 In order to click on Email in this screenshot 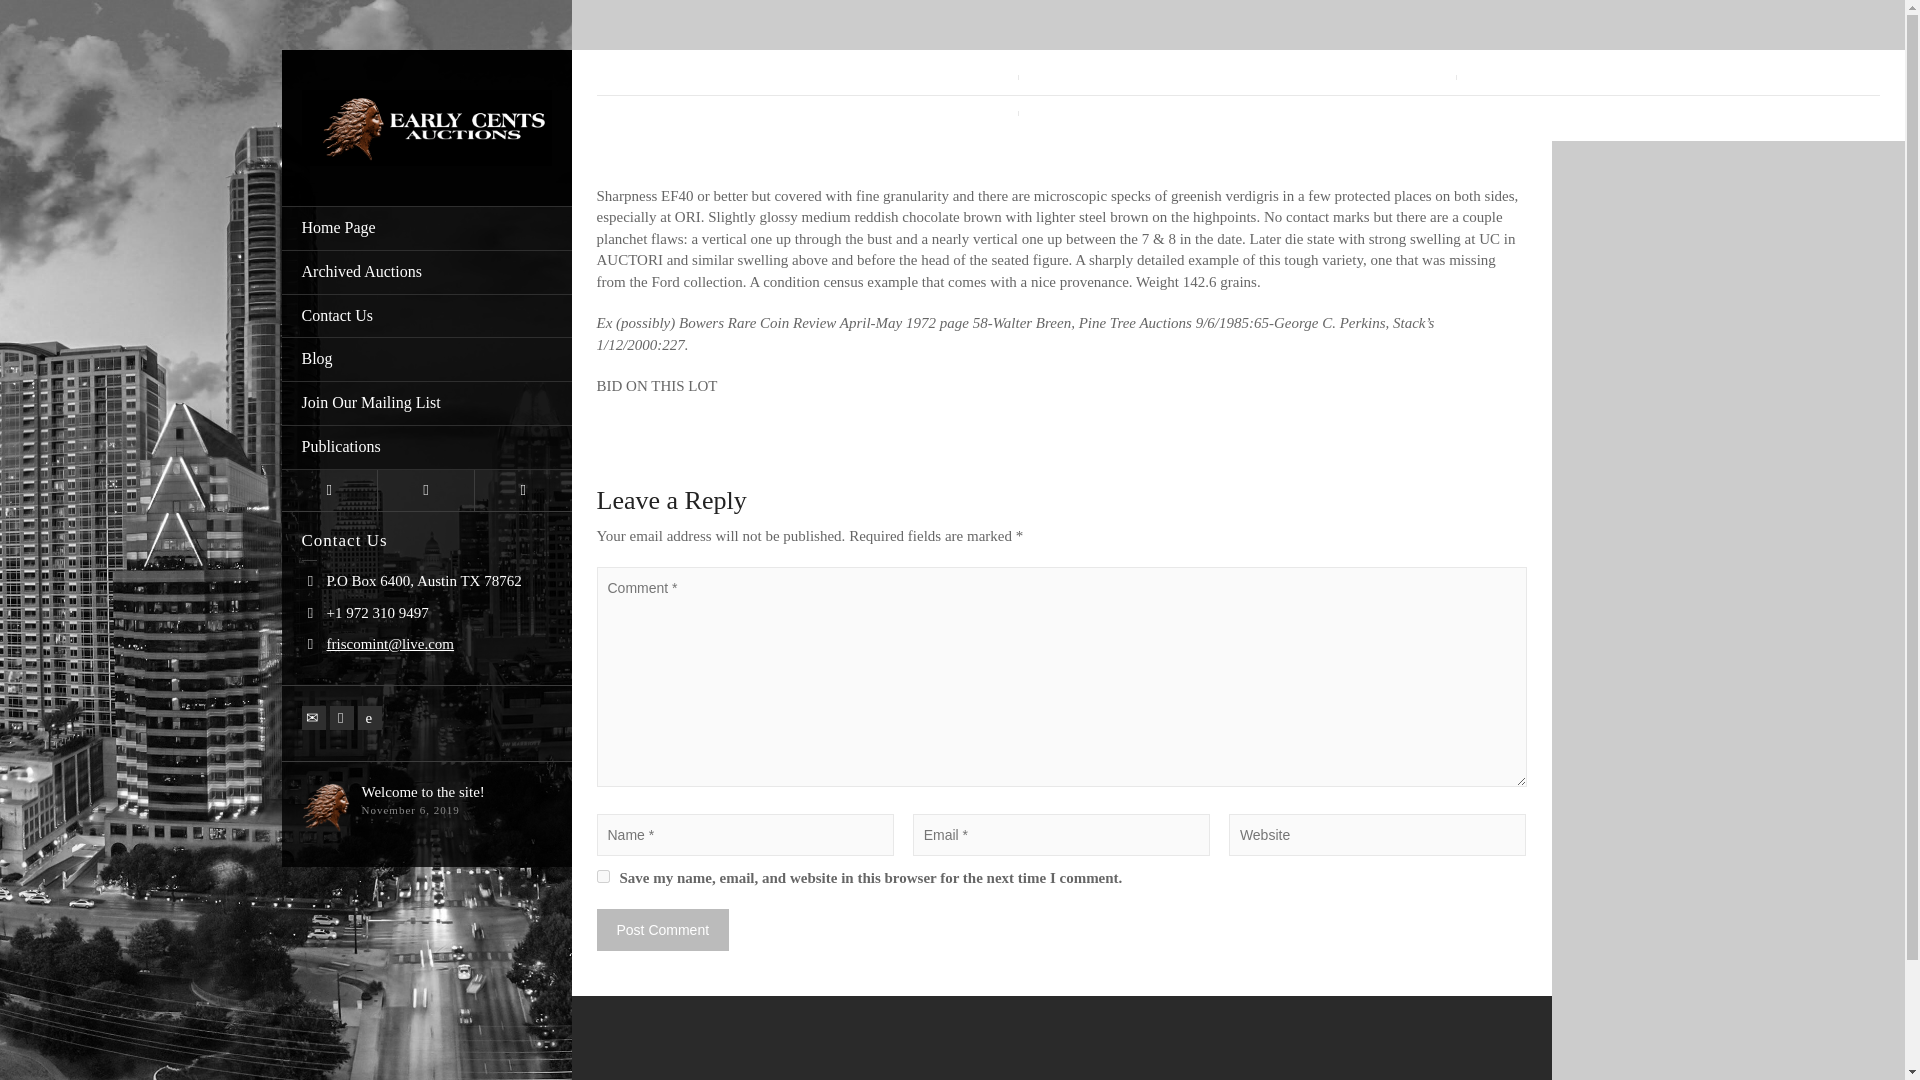, I will do `click(314, 718)`.